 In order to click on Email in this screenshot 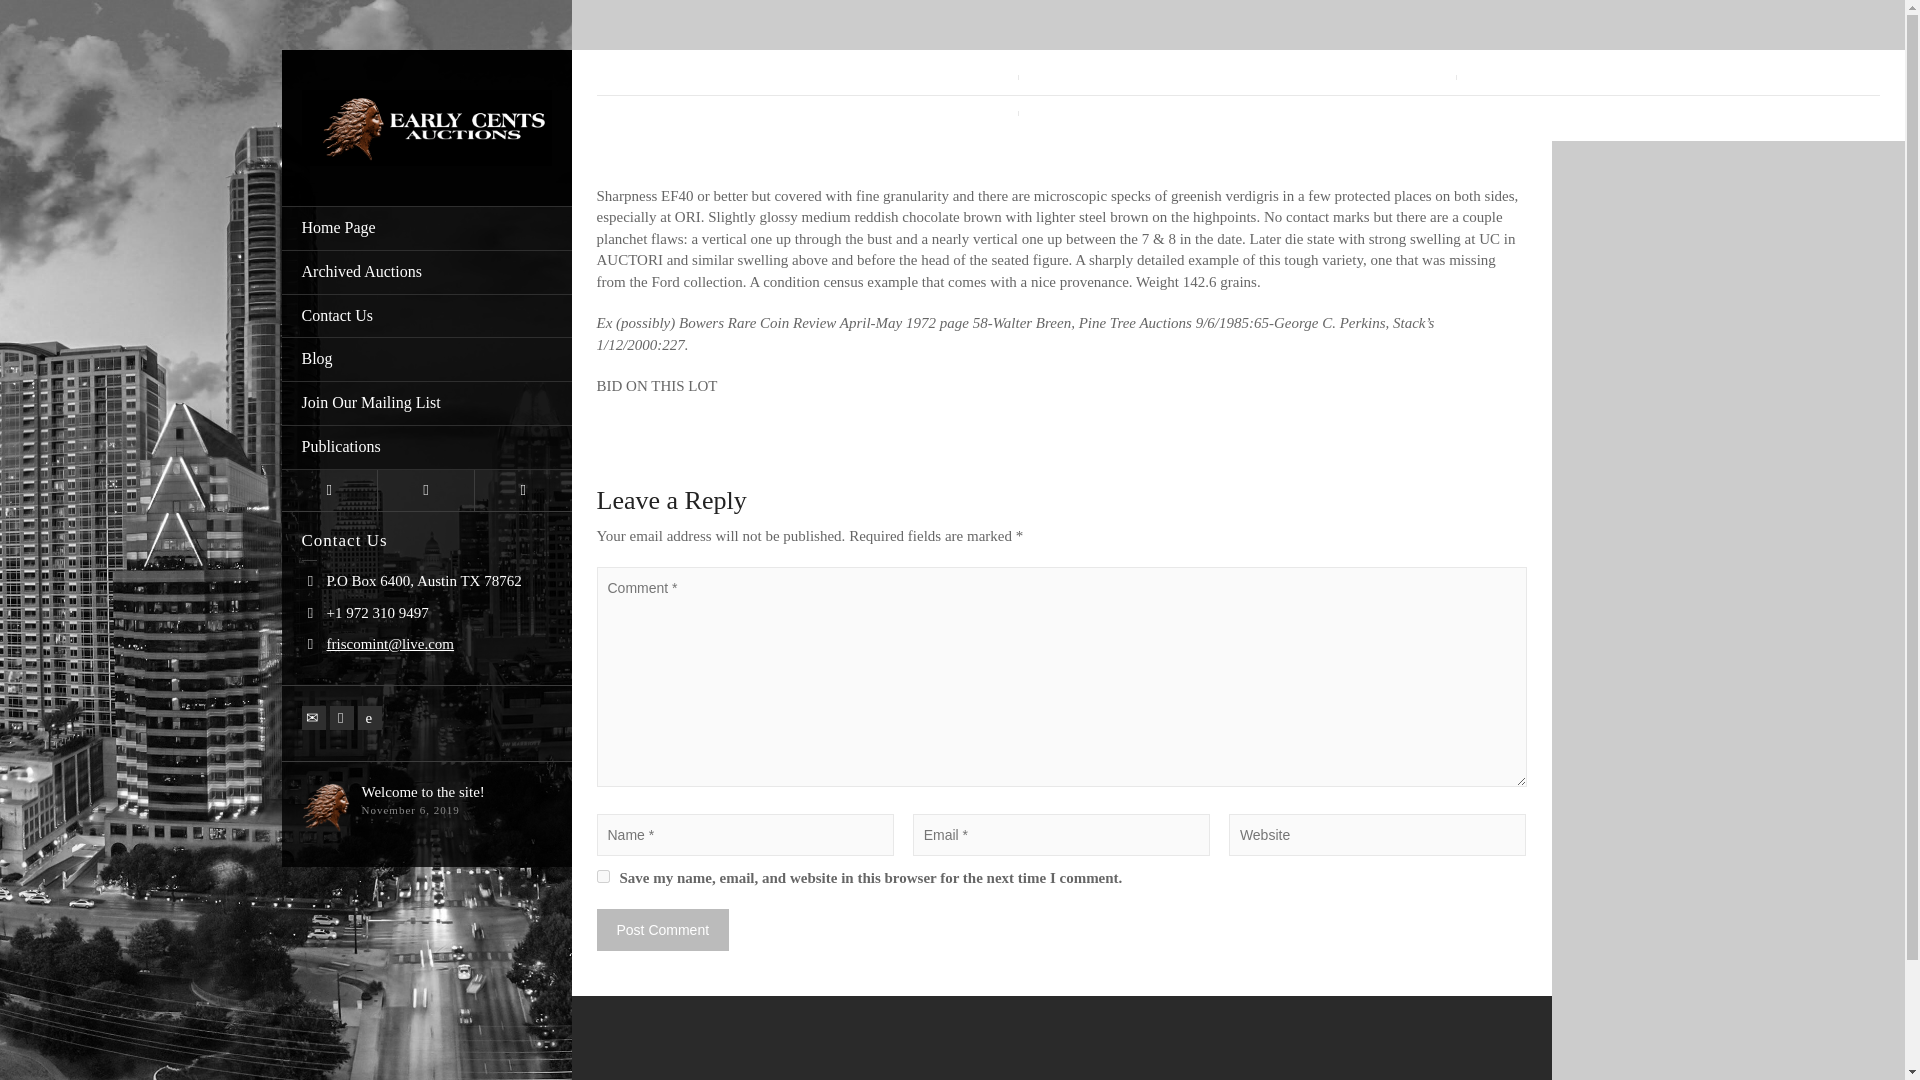, I will do `click(314, 718)`.